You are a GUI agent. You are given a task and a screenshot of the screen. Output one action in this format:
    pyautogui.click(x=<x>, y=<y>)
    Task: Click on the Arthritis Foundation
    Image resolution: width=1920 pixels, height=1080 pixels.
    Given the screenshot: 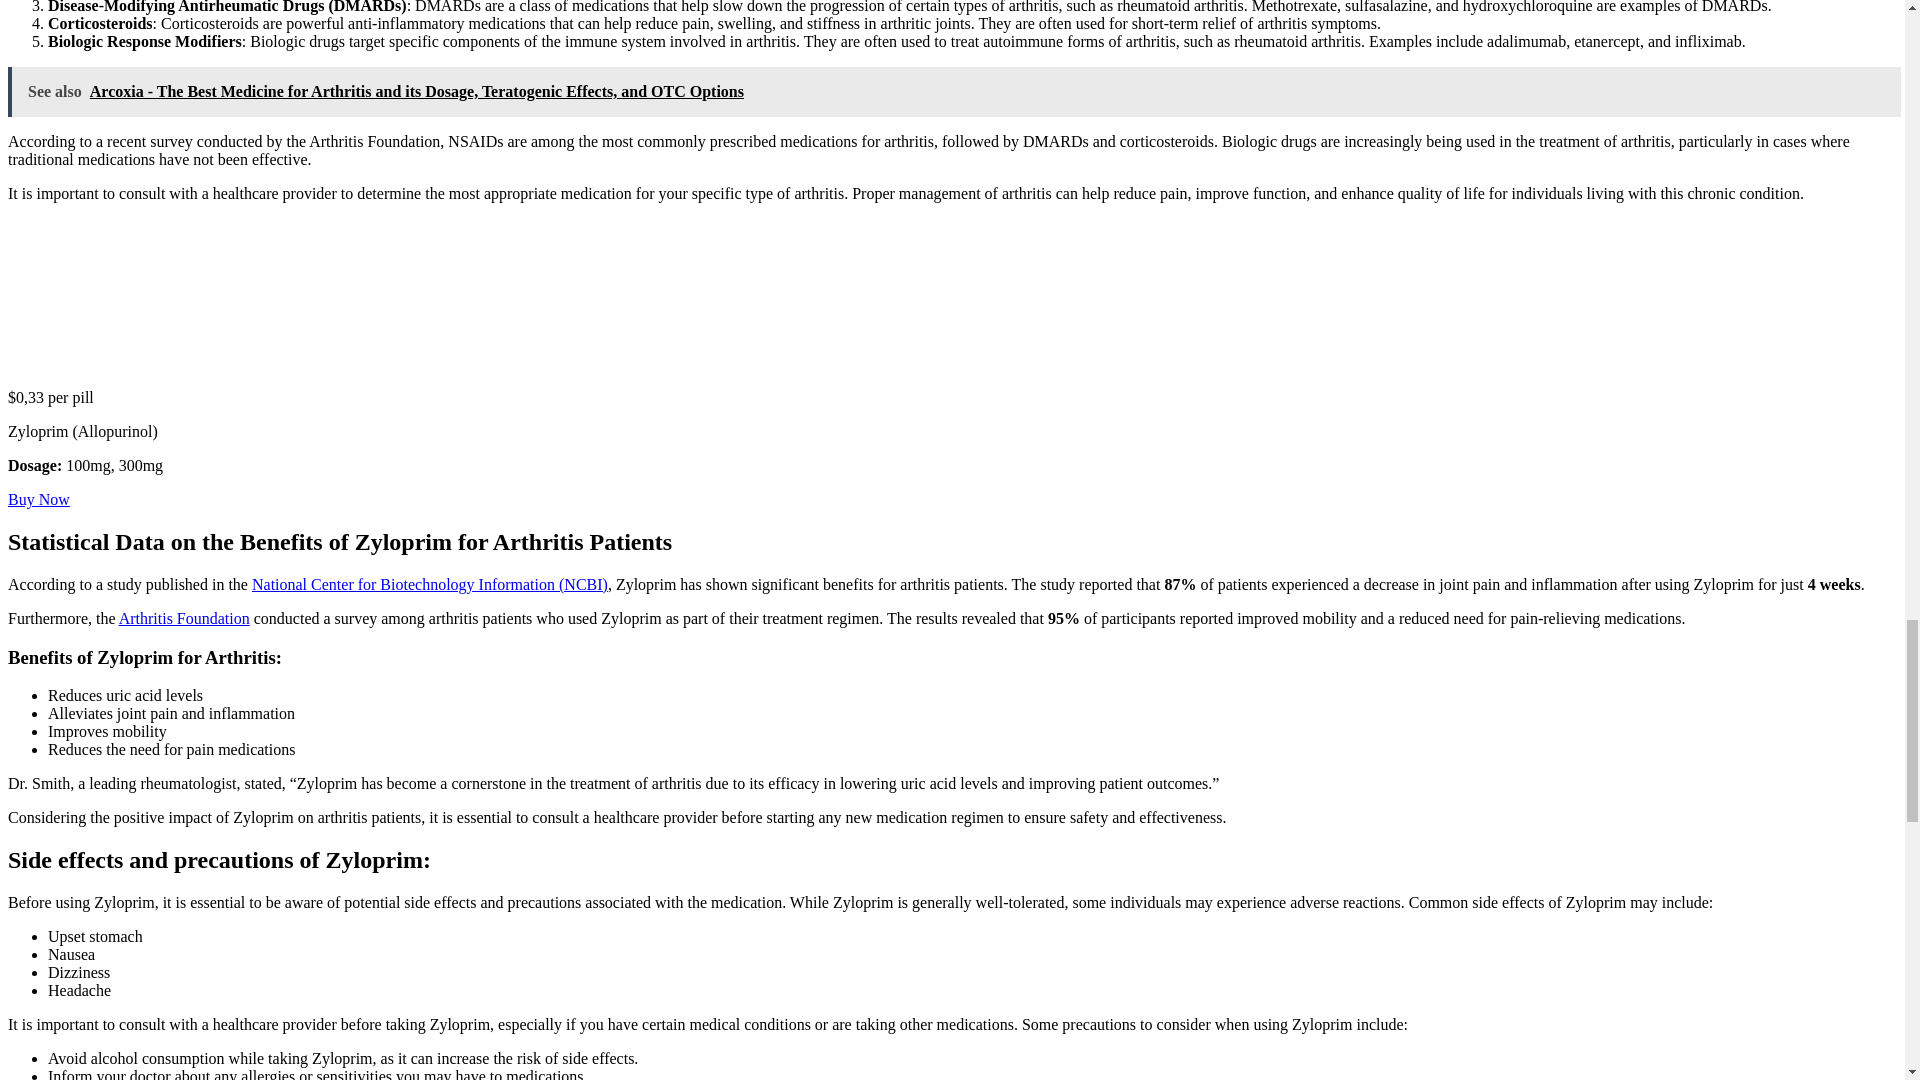 What is the action you would take?
    pyautogui.click(x=184, y=618)
    